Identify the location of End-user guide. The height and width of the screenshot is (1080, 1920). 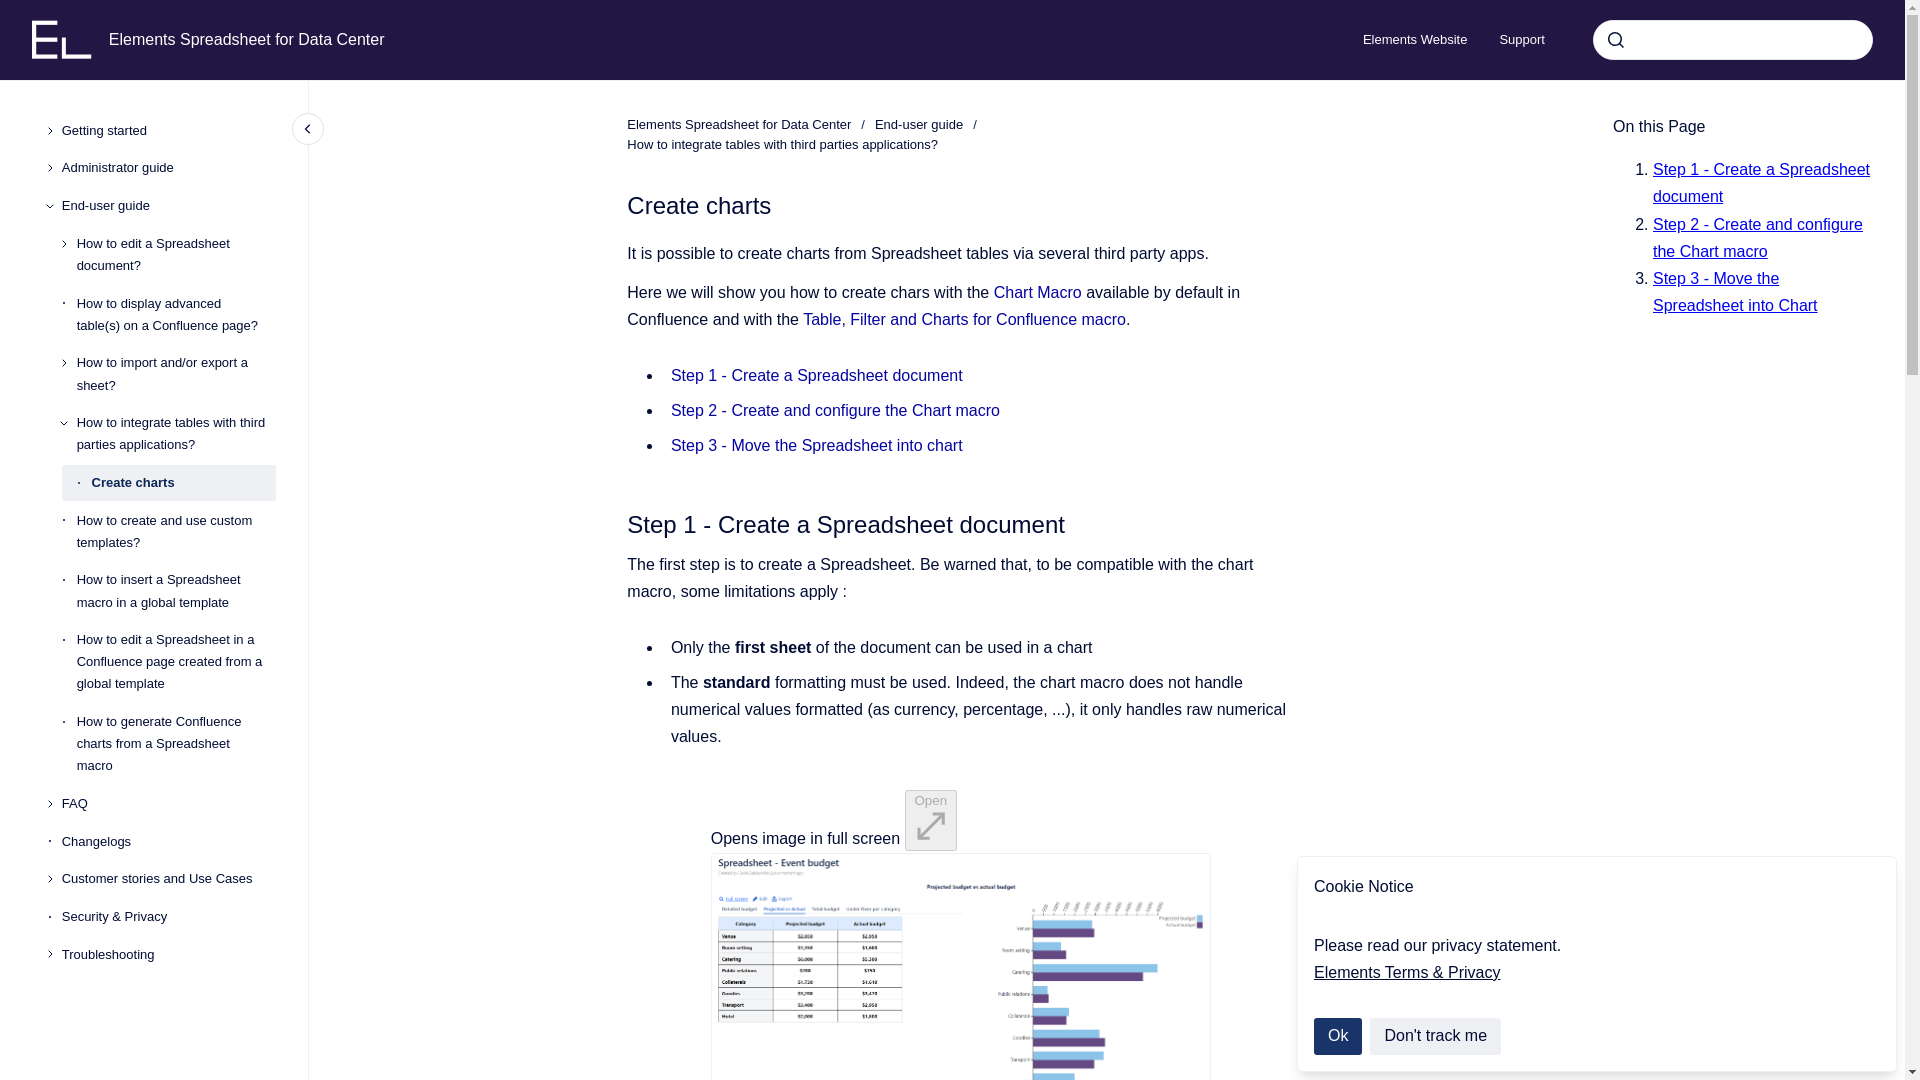
(168, 205).